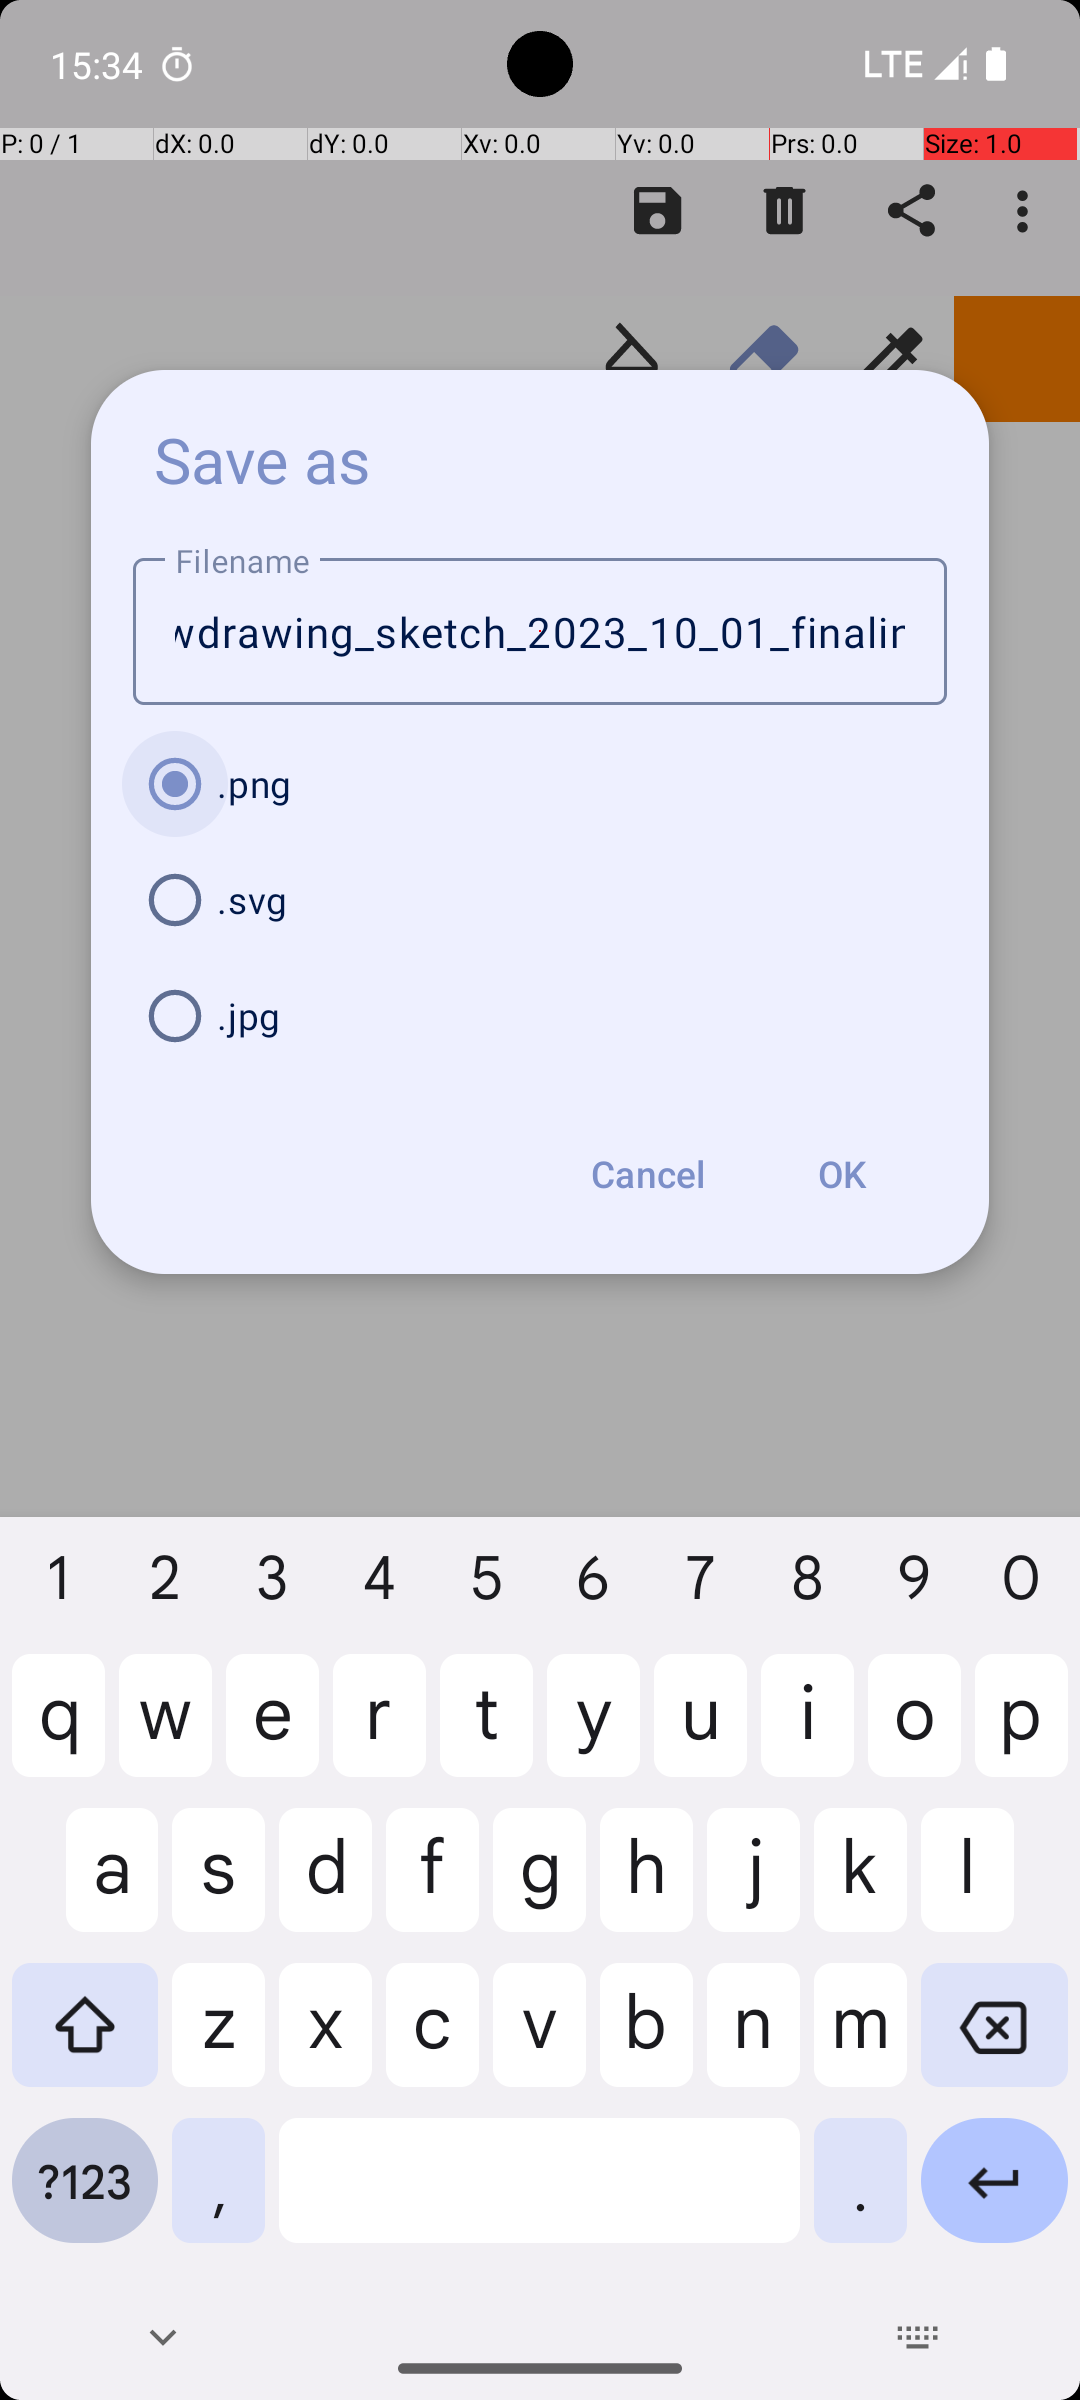 This screenshot has height=2400, width=1080. Describe the element at coordinates (540, 900) in the screenshot. I see `.svg` at that location.